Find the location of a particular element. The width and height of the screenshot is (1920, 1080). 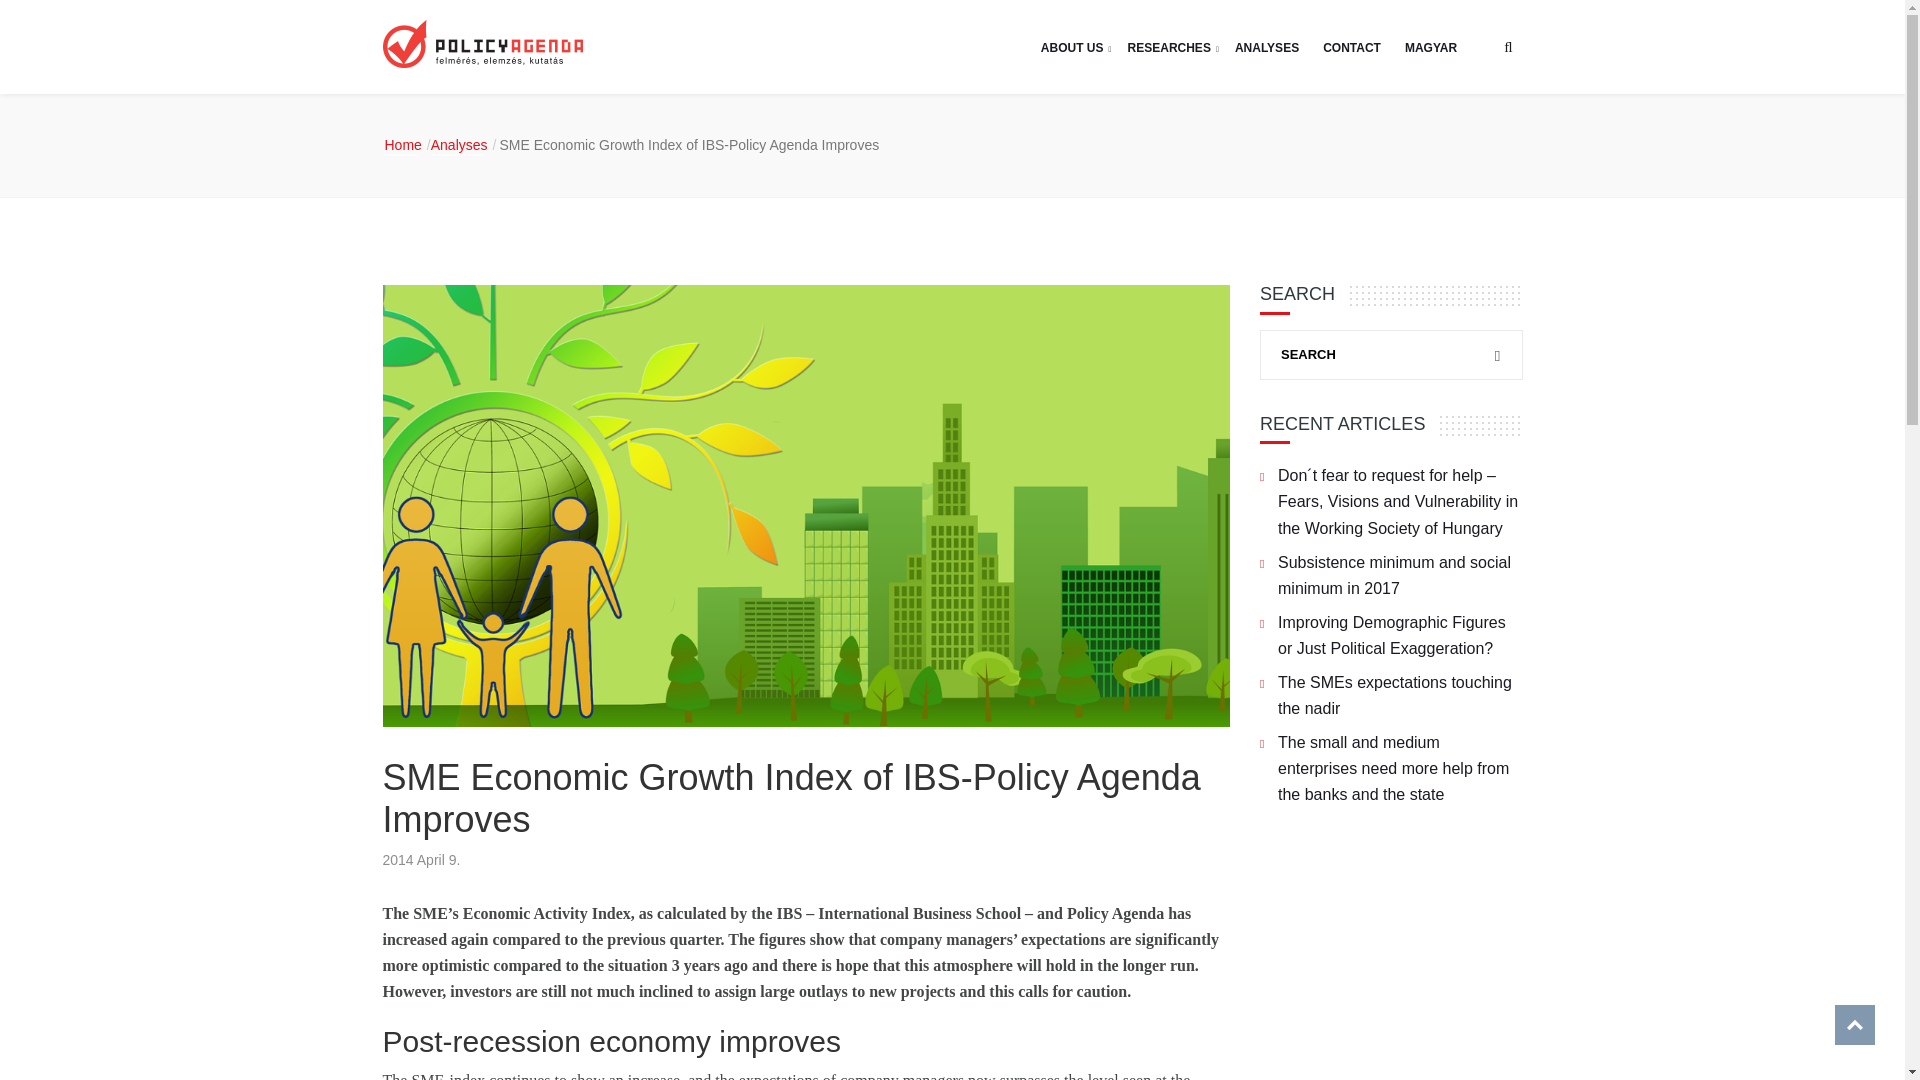

Home is located at coordinates (407, 145).